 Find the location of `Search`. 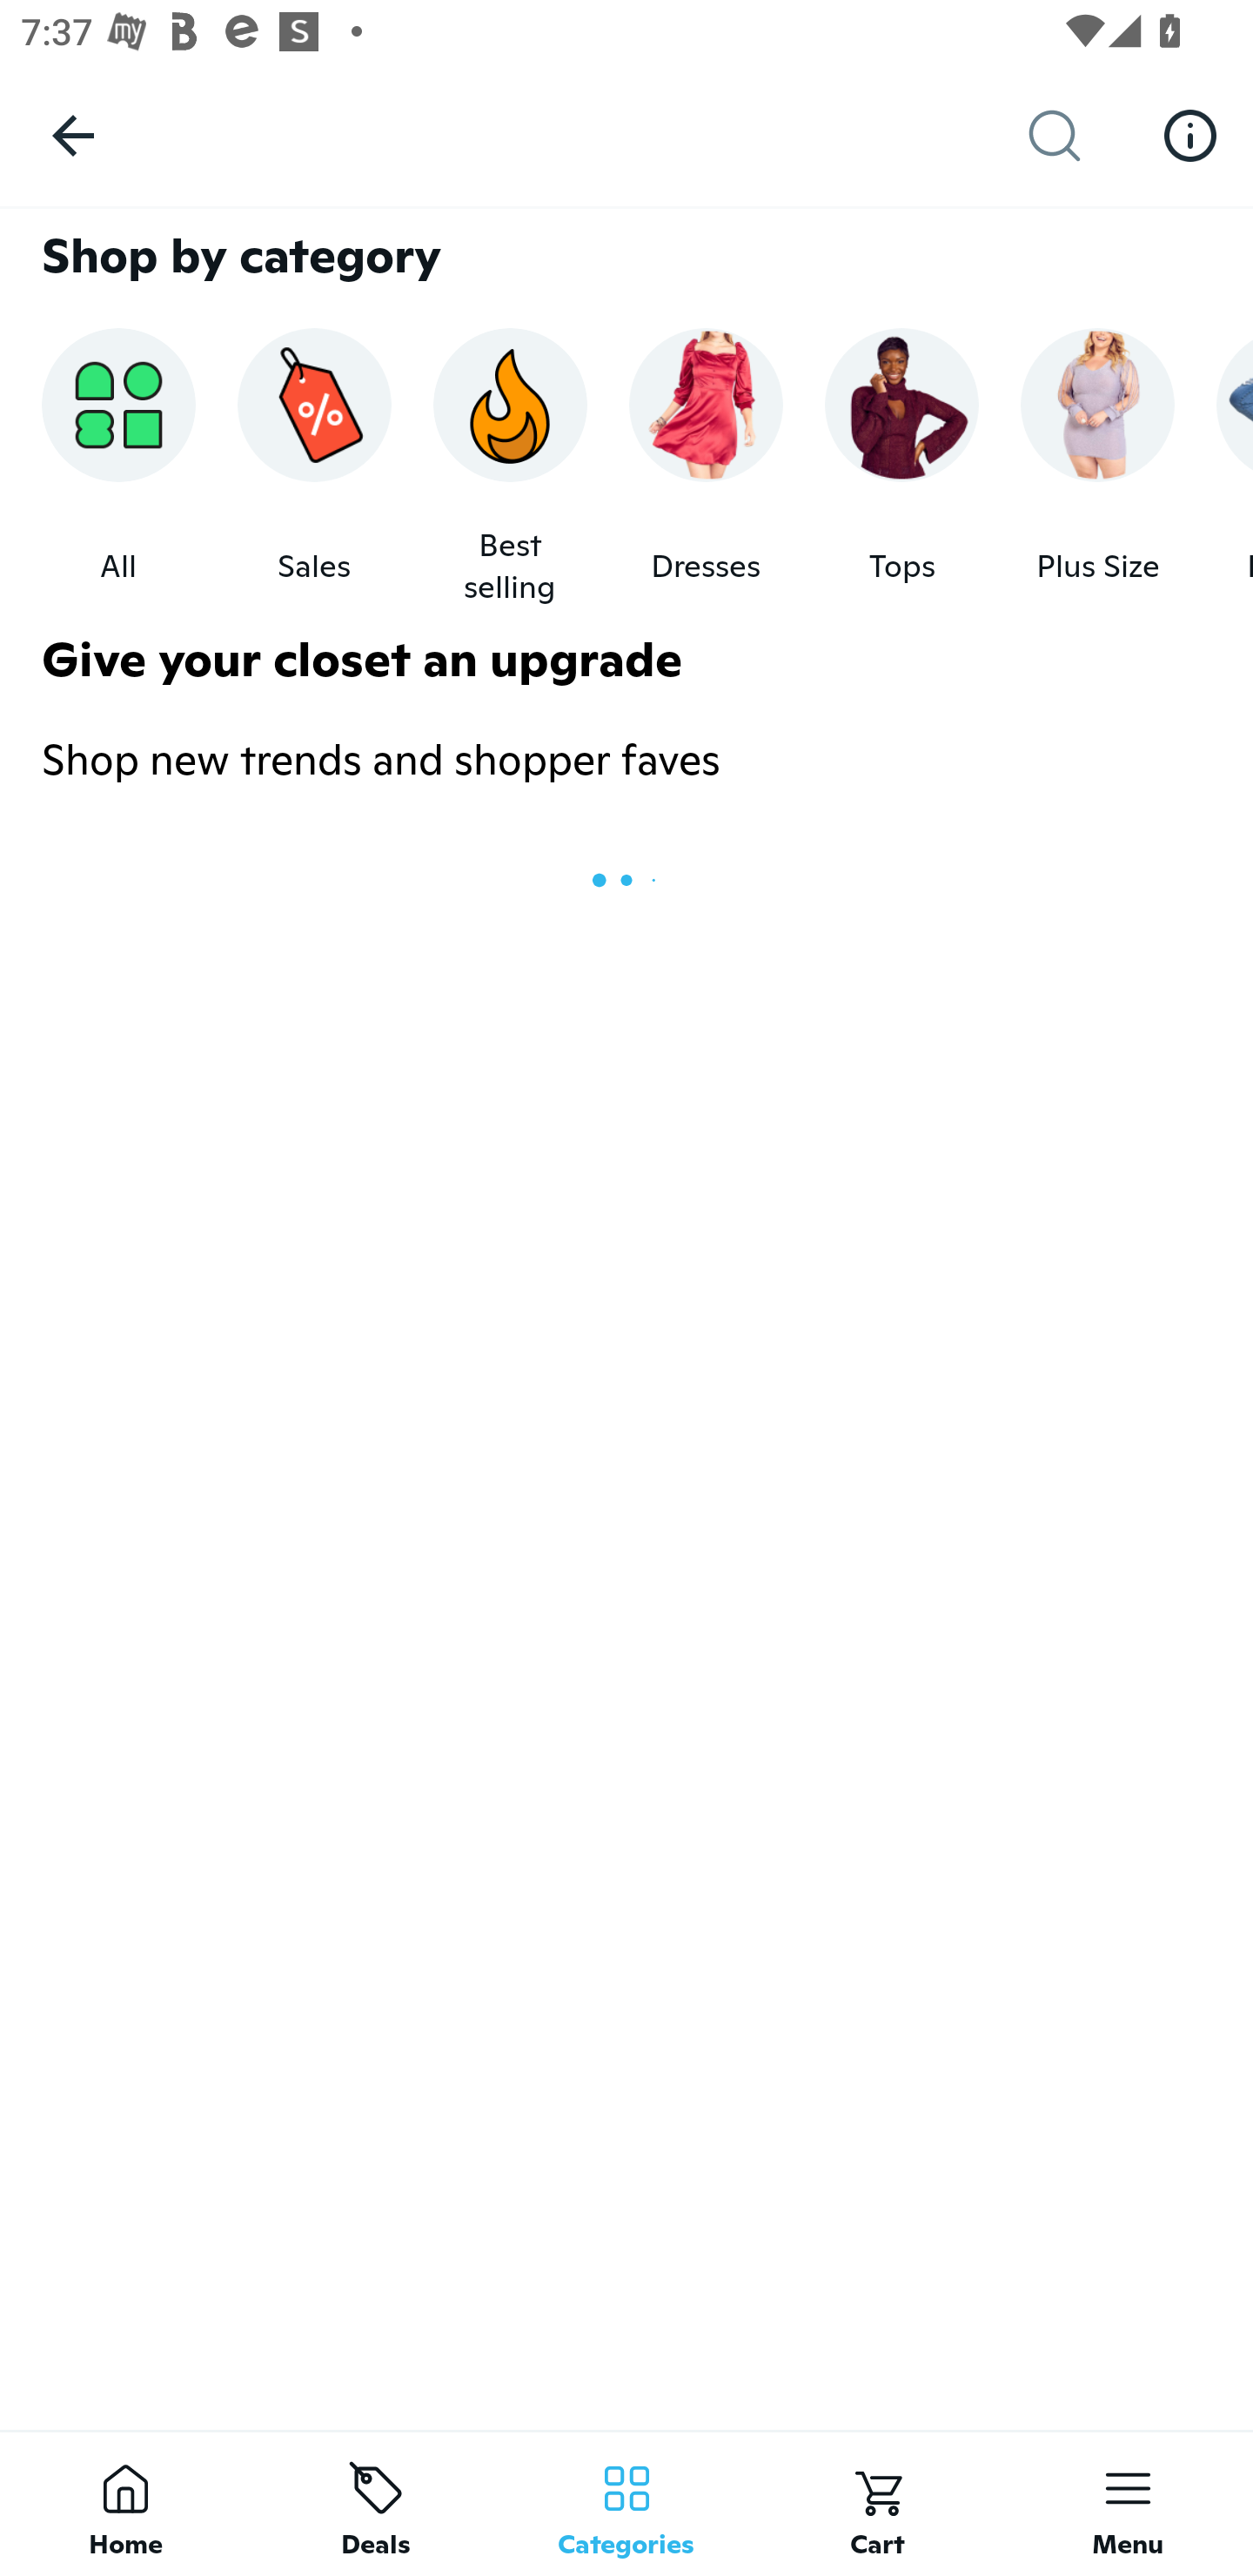

Search is located at coordinates (1078, 136).